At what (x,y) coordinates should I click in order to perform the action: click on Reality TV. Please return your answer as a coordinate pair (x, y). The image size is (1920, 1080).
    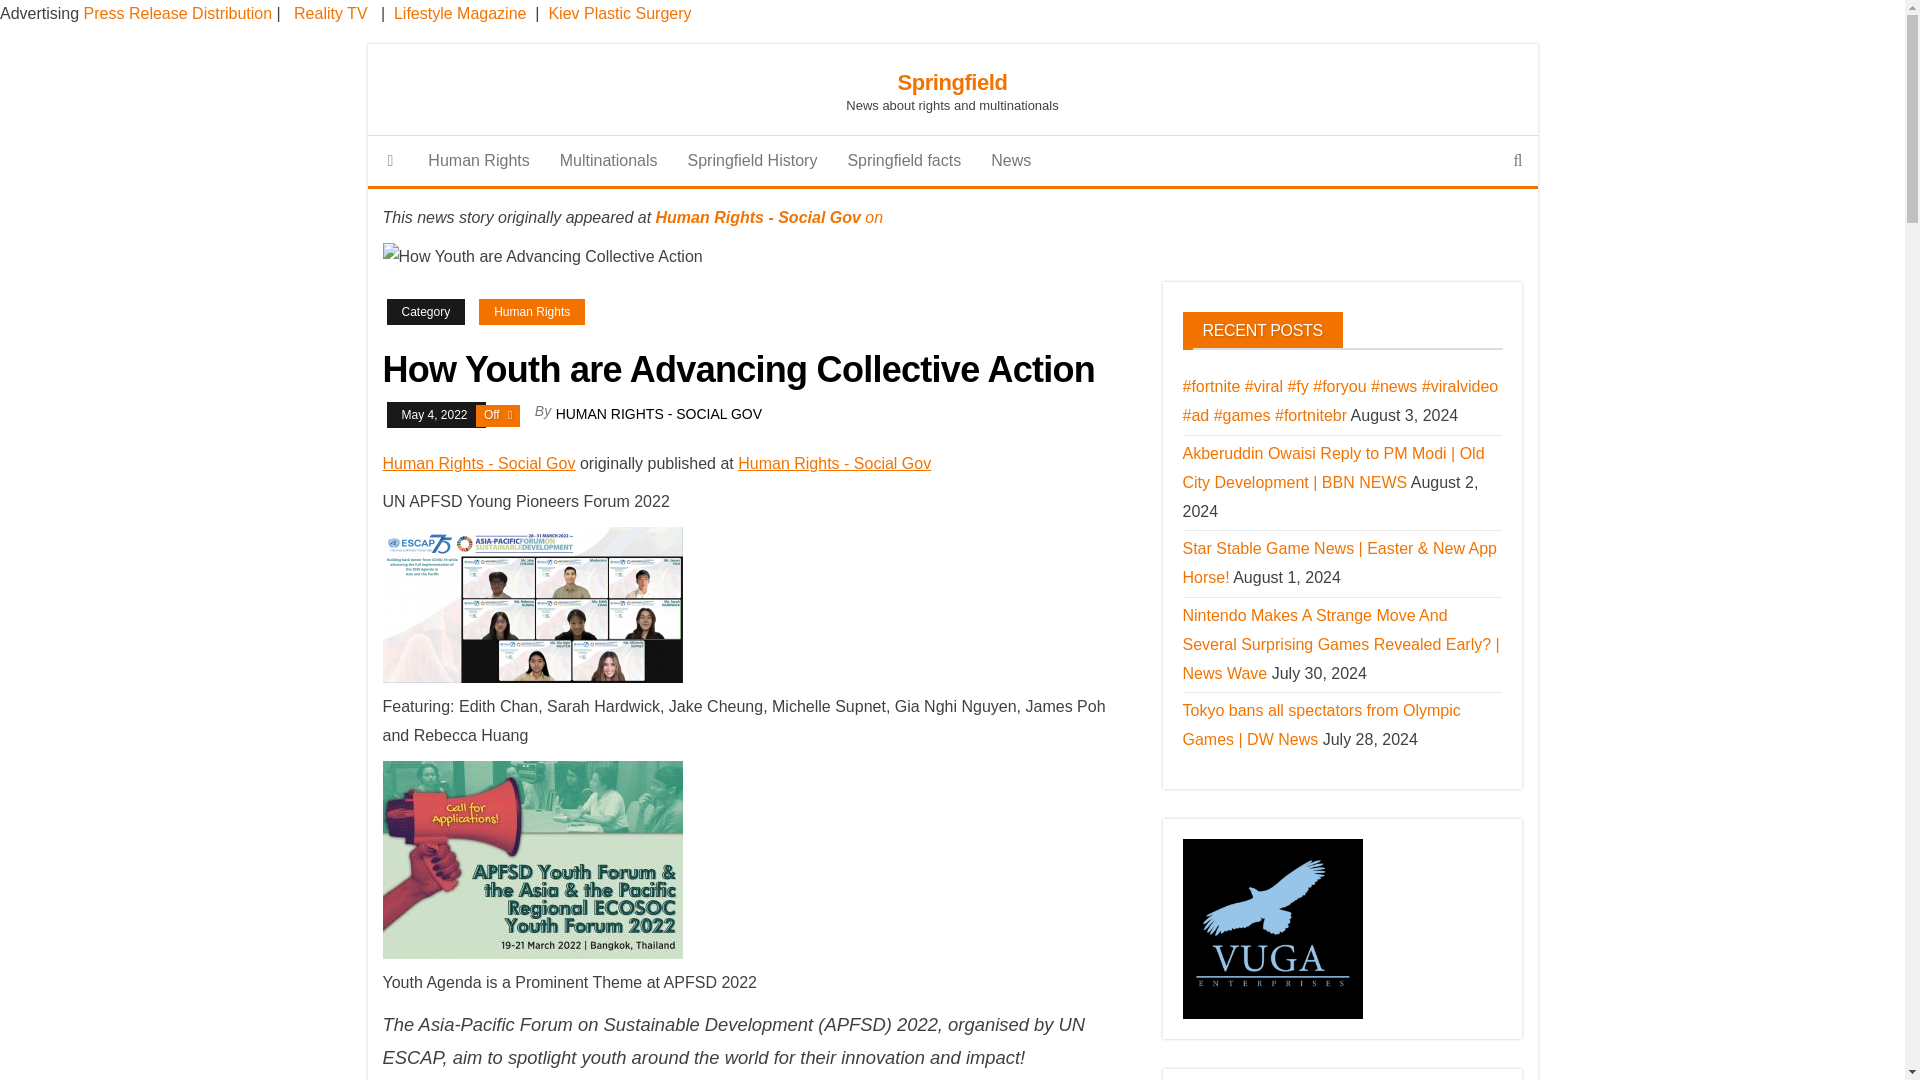
    Looking at the image, I should click on (330, 13).